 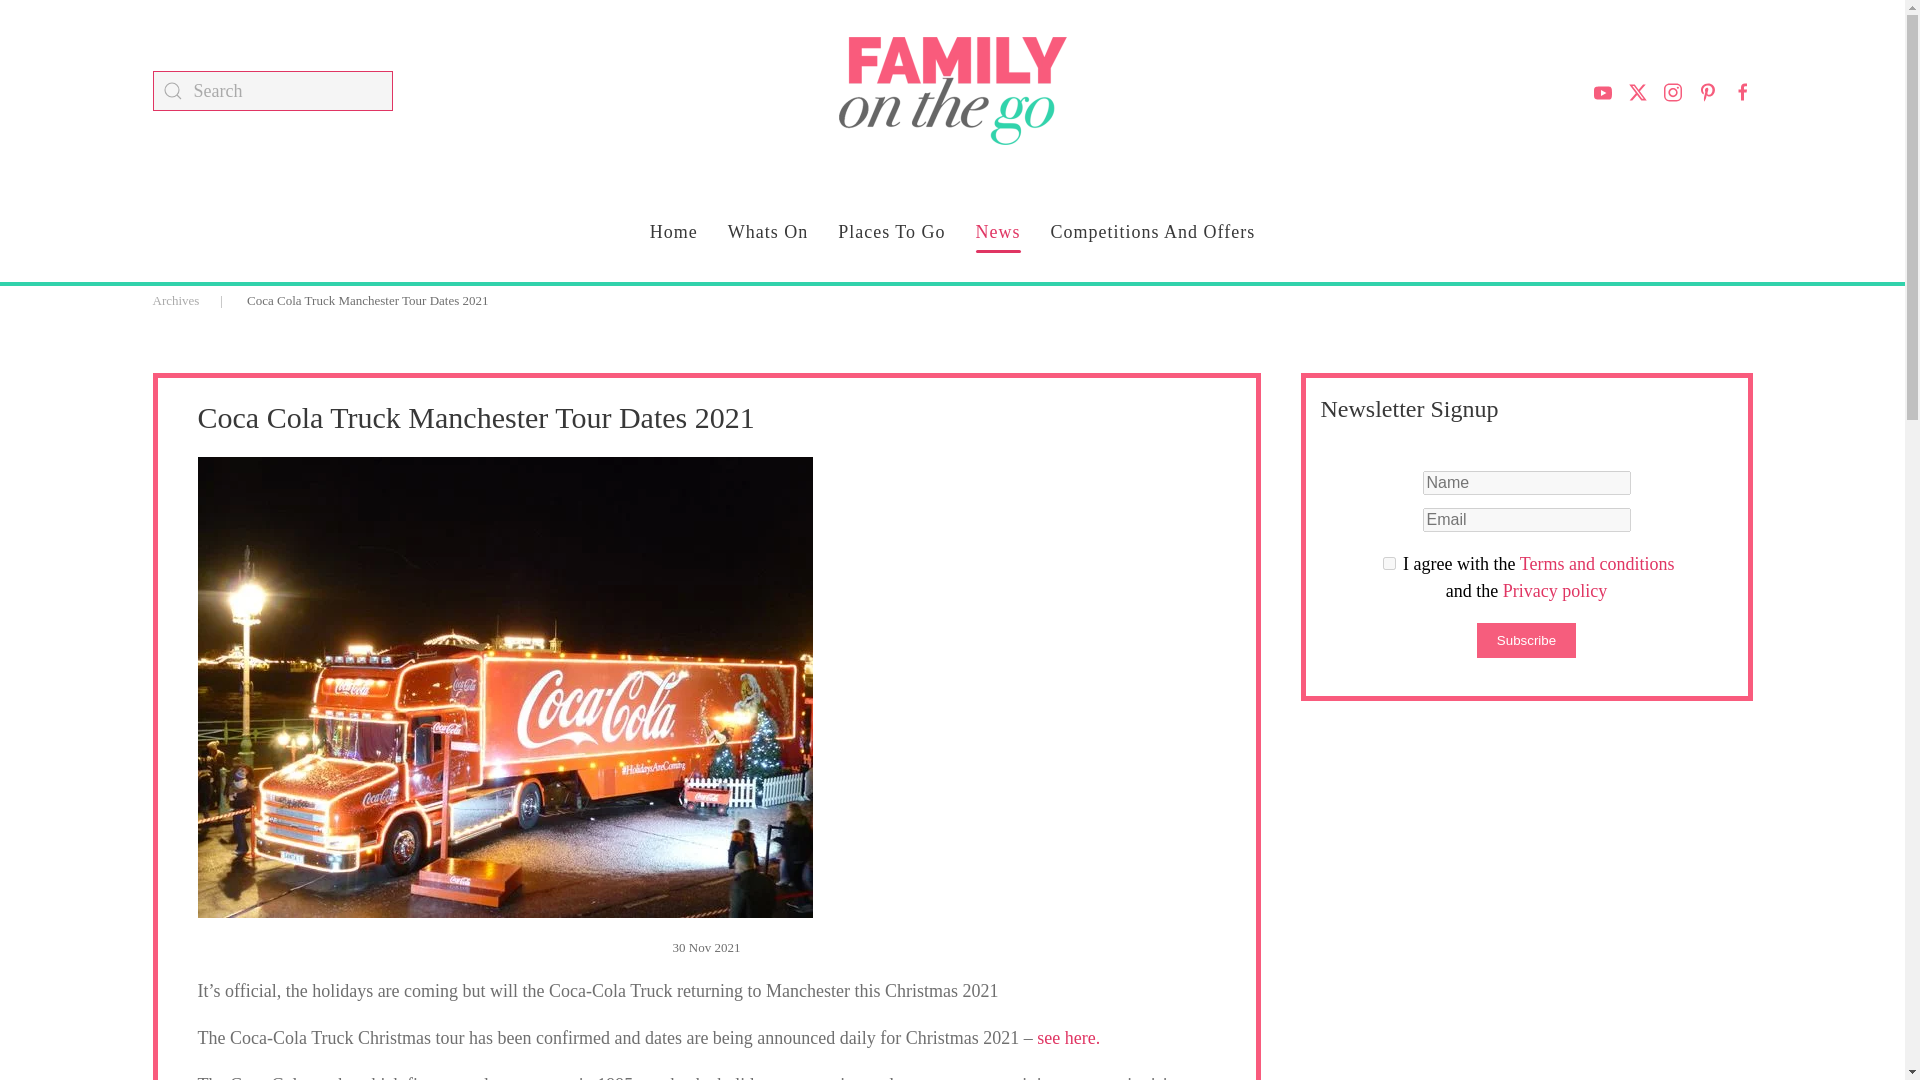 What do you see at coordinates (890, 232) in the screenshot?
I see `Places To Go` at bounding box center [890, 232].